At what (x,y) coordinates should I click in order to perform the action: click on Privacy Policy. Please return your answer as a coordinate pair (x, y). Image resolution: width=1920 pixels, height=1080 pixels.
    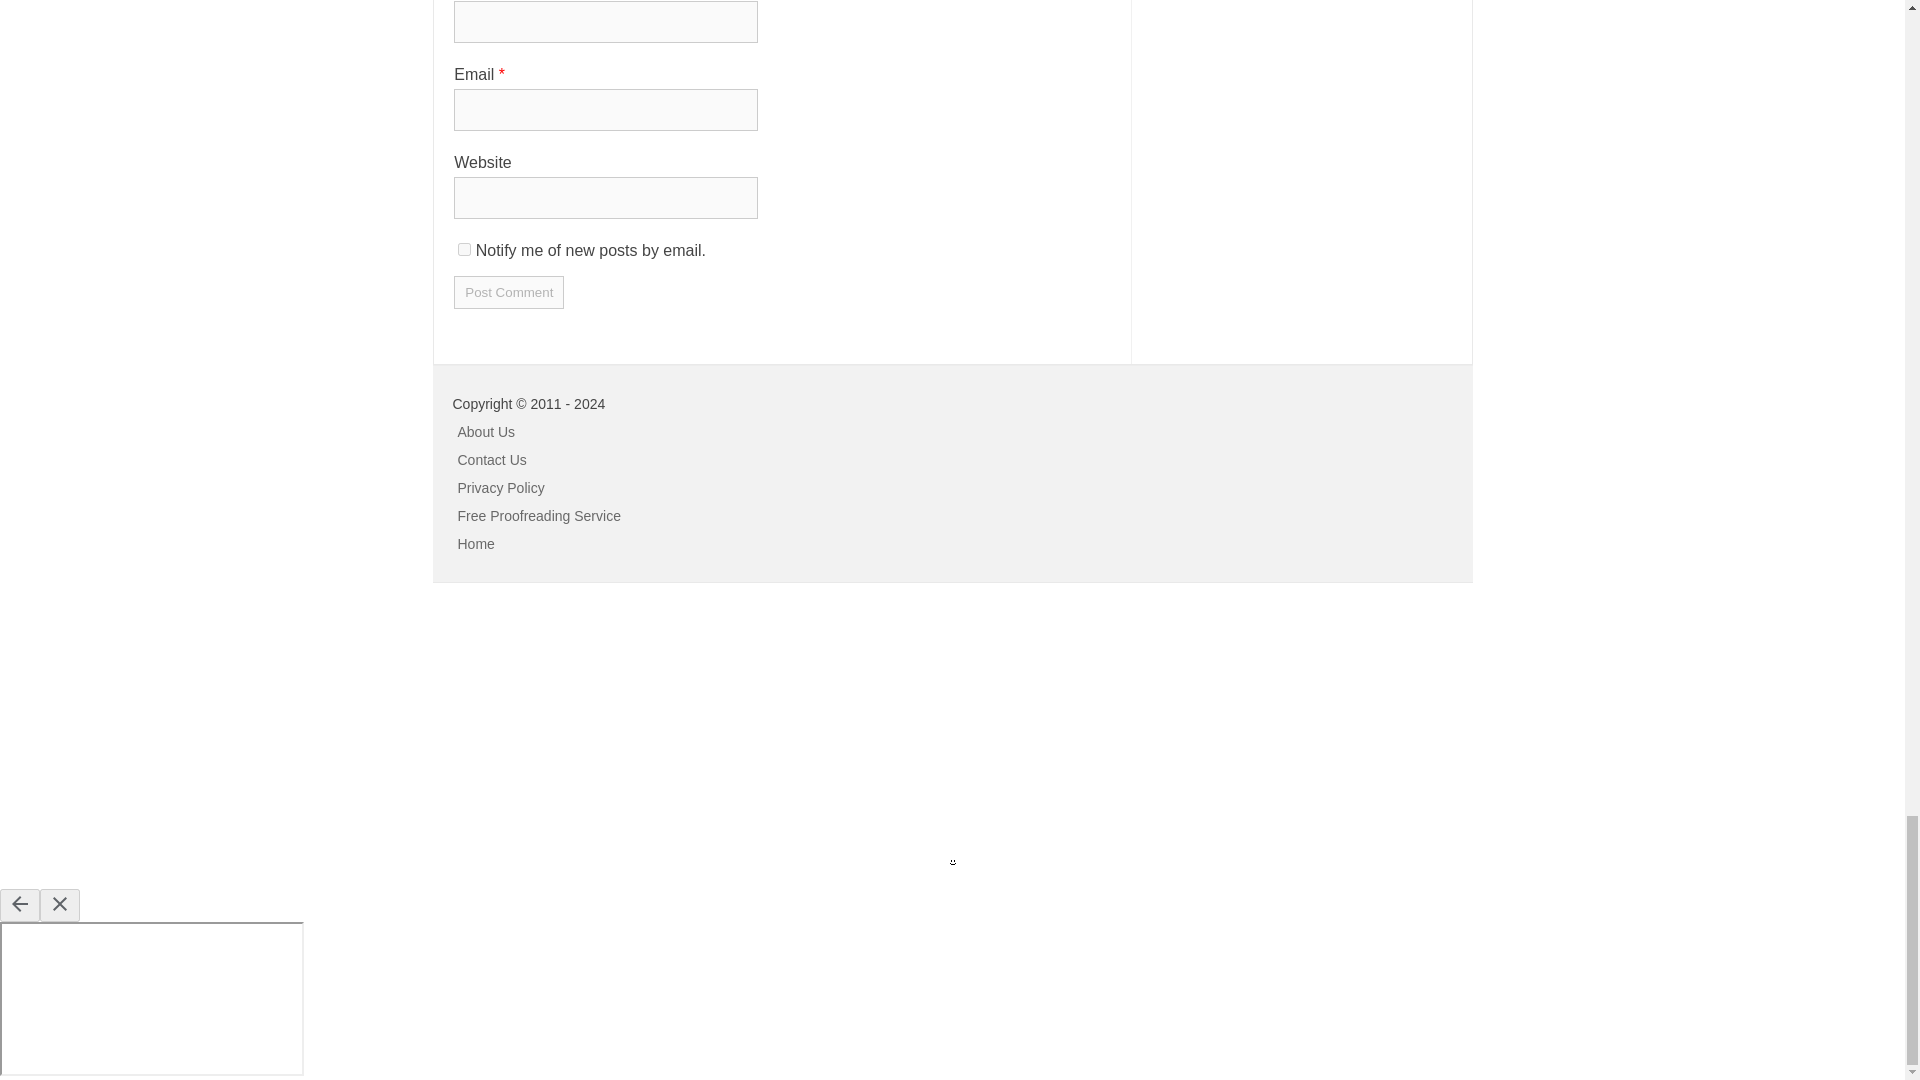
    Looking at the image, I should click on (502, 487).